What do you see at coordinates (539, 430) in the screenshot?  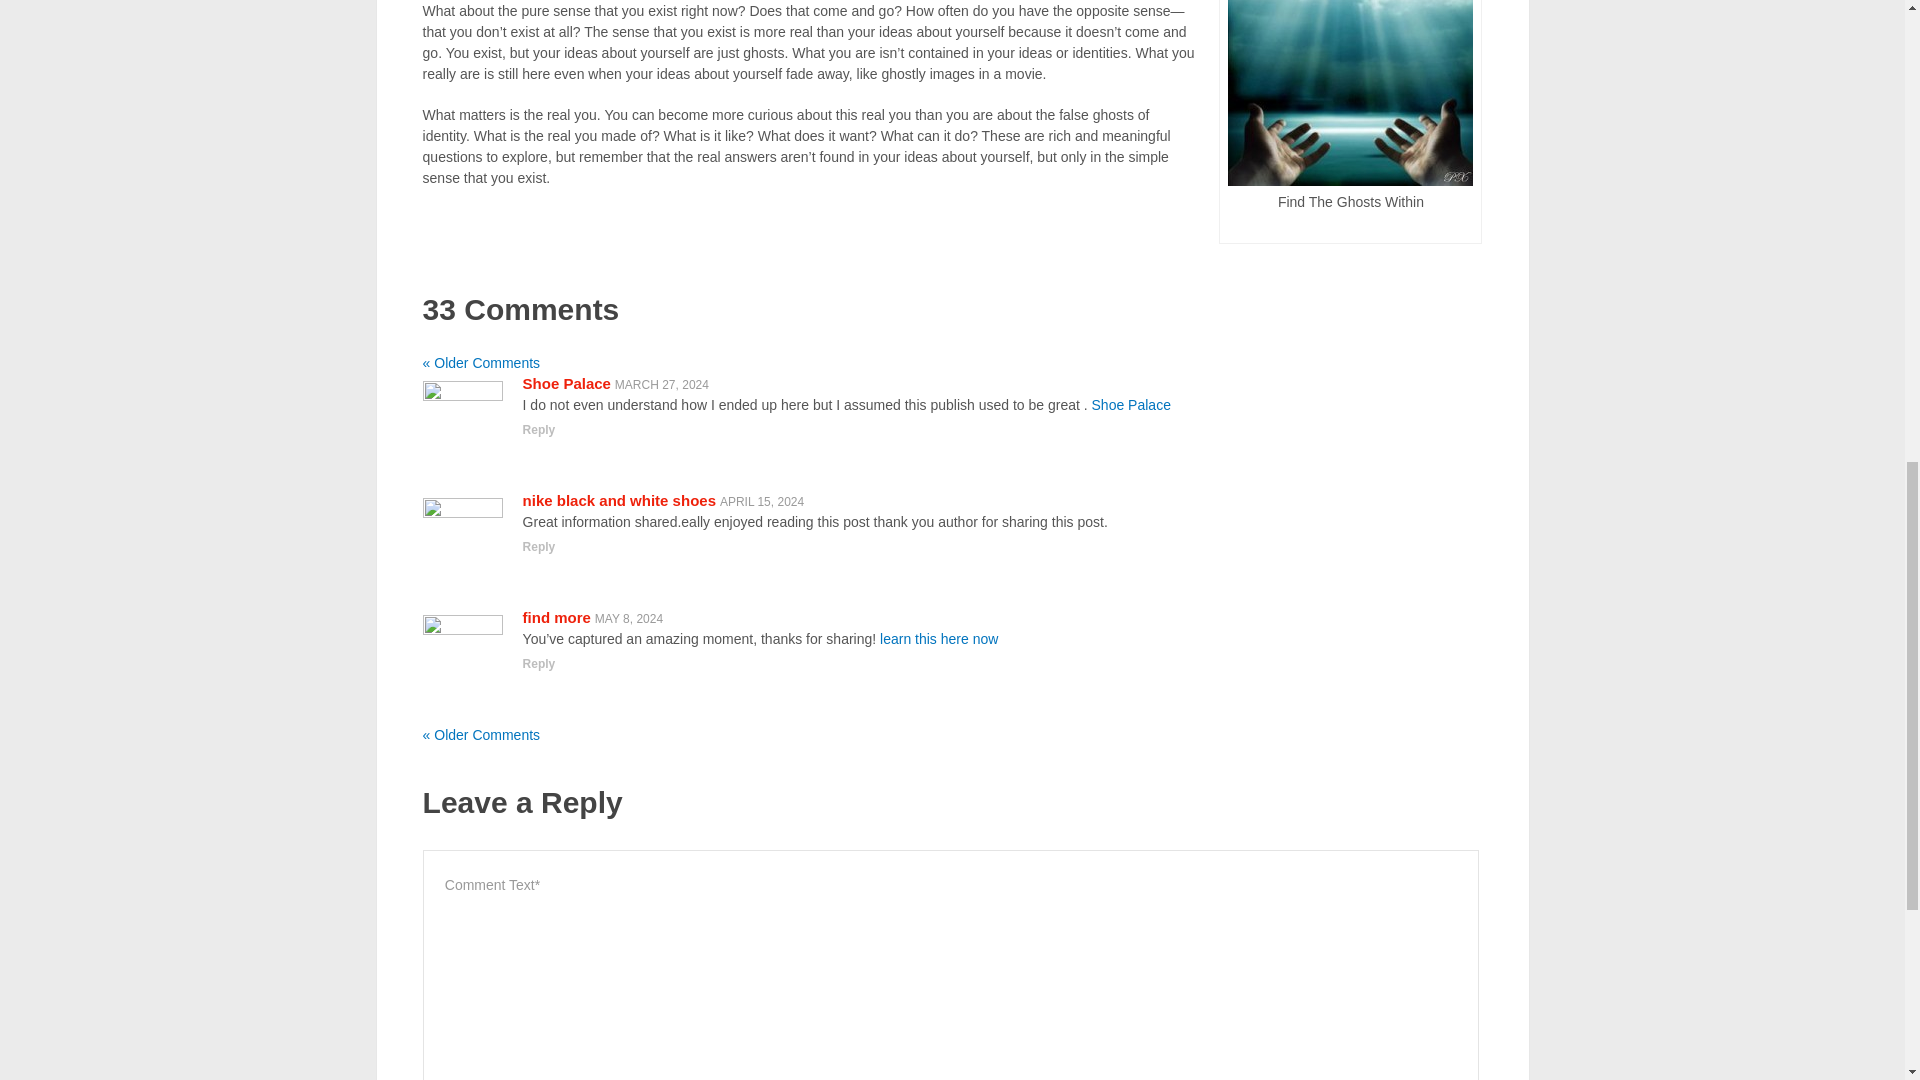 I see `Reply` at bounding box center [539, 430].